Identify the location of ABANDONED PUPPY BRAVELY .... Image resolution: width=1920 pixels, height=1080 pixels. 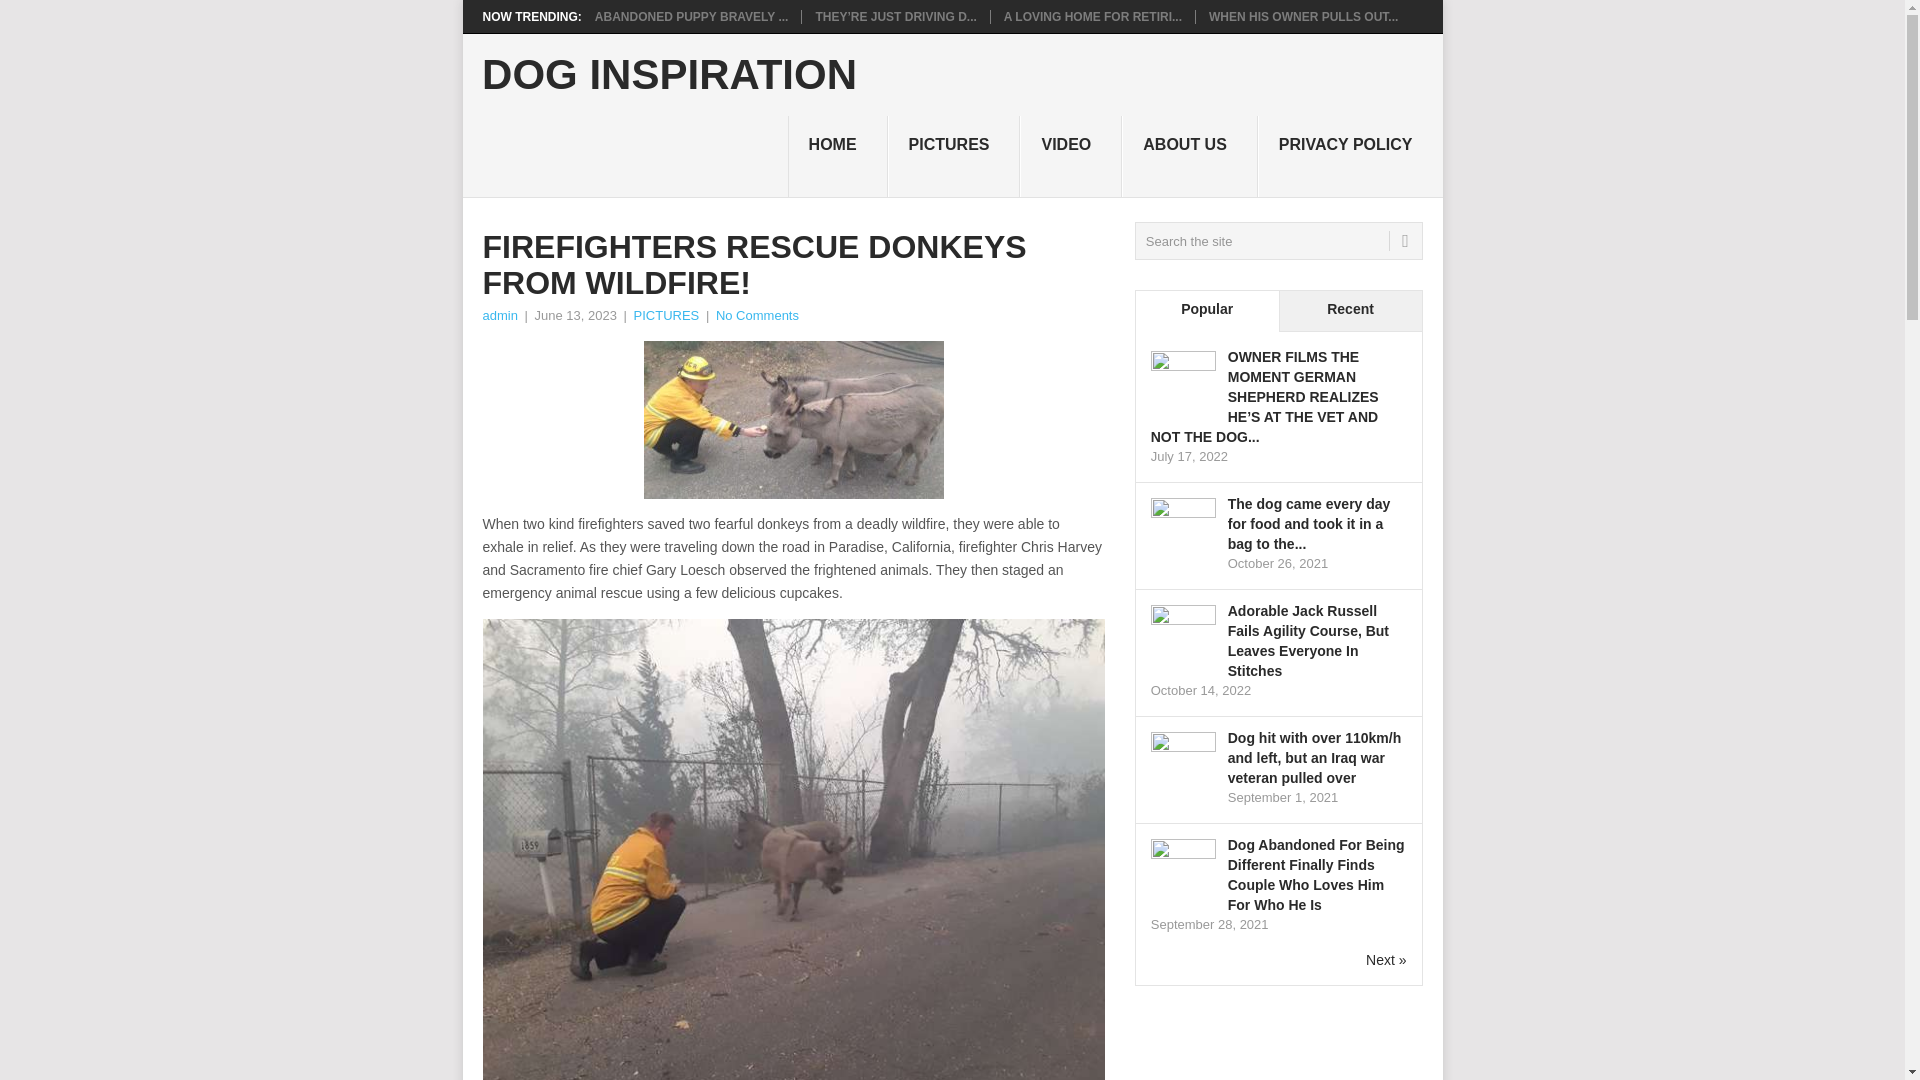
(692, 16).